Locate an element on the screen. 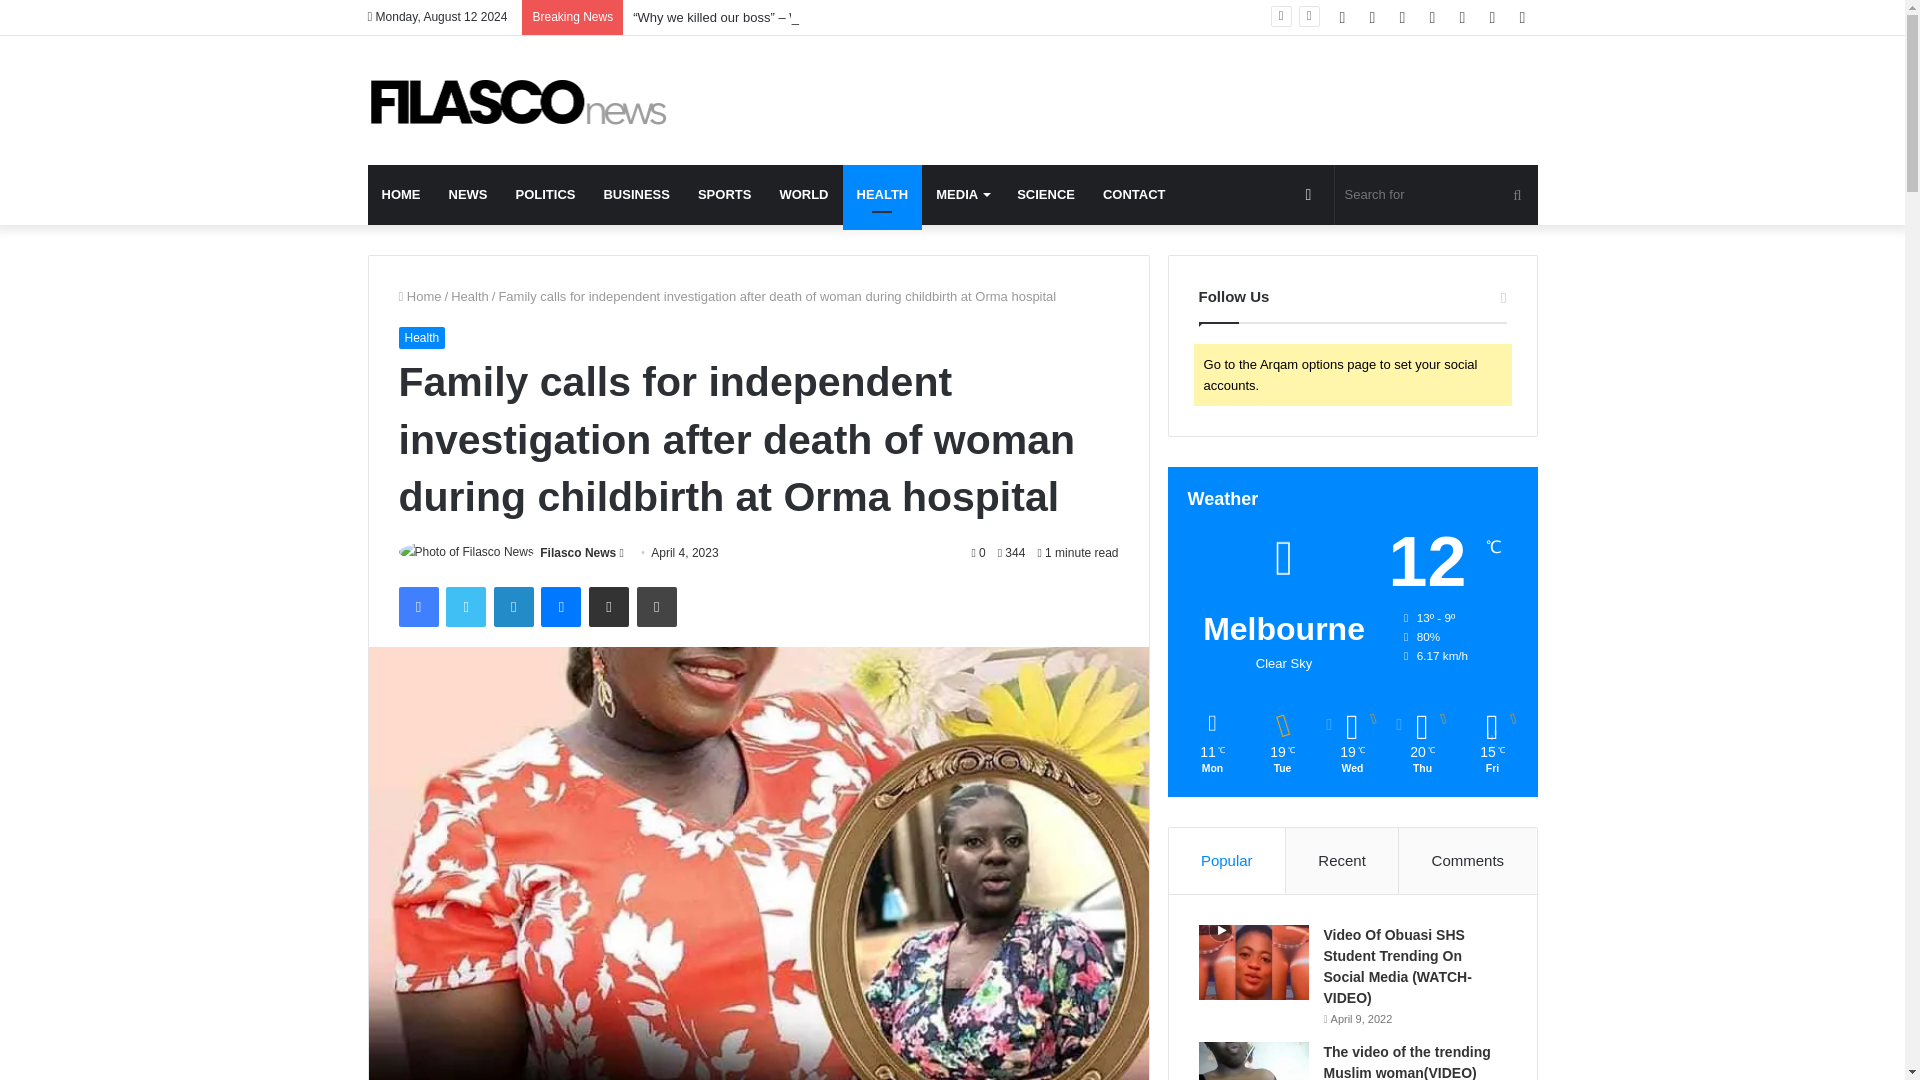  SCIENCE is located at coordinates (1045, 194).